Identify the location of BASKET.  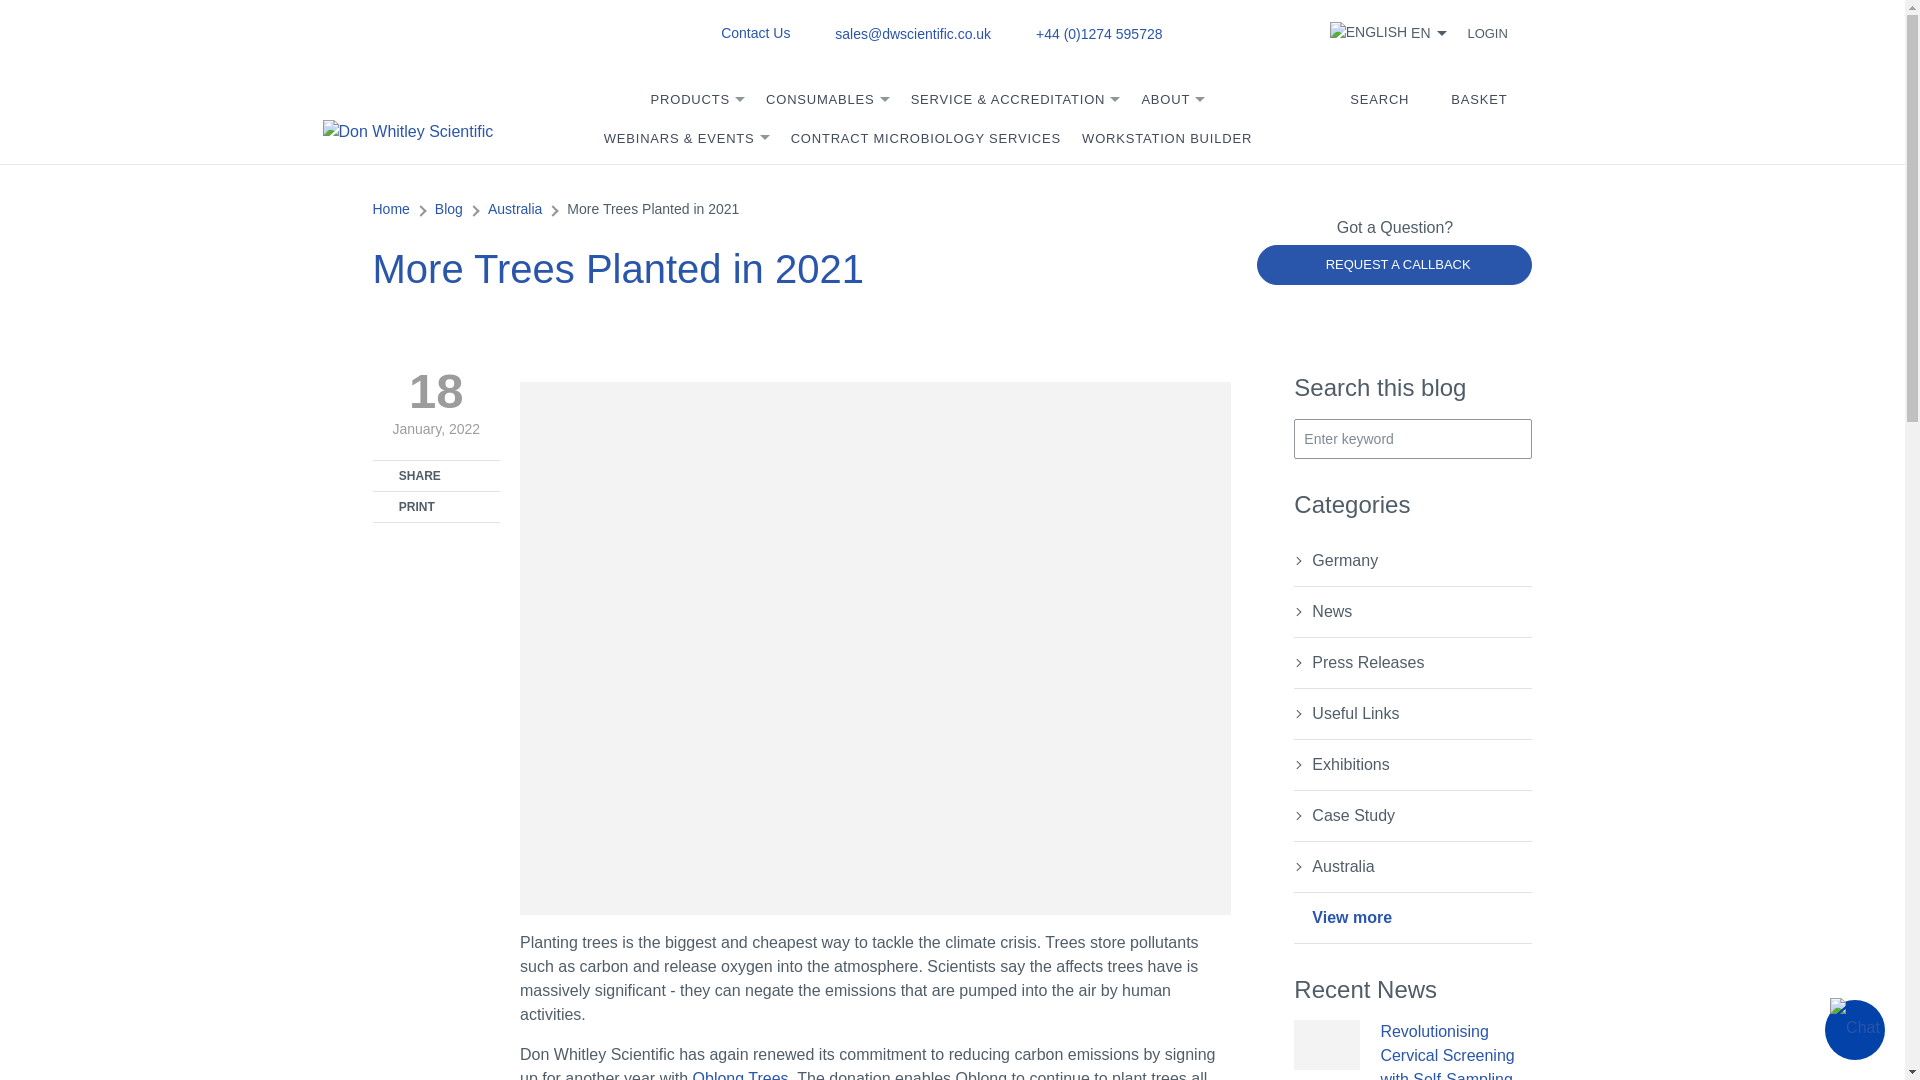
(1492, 106).